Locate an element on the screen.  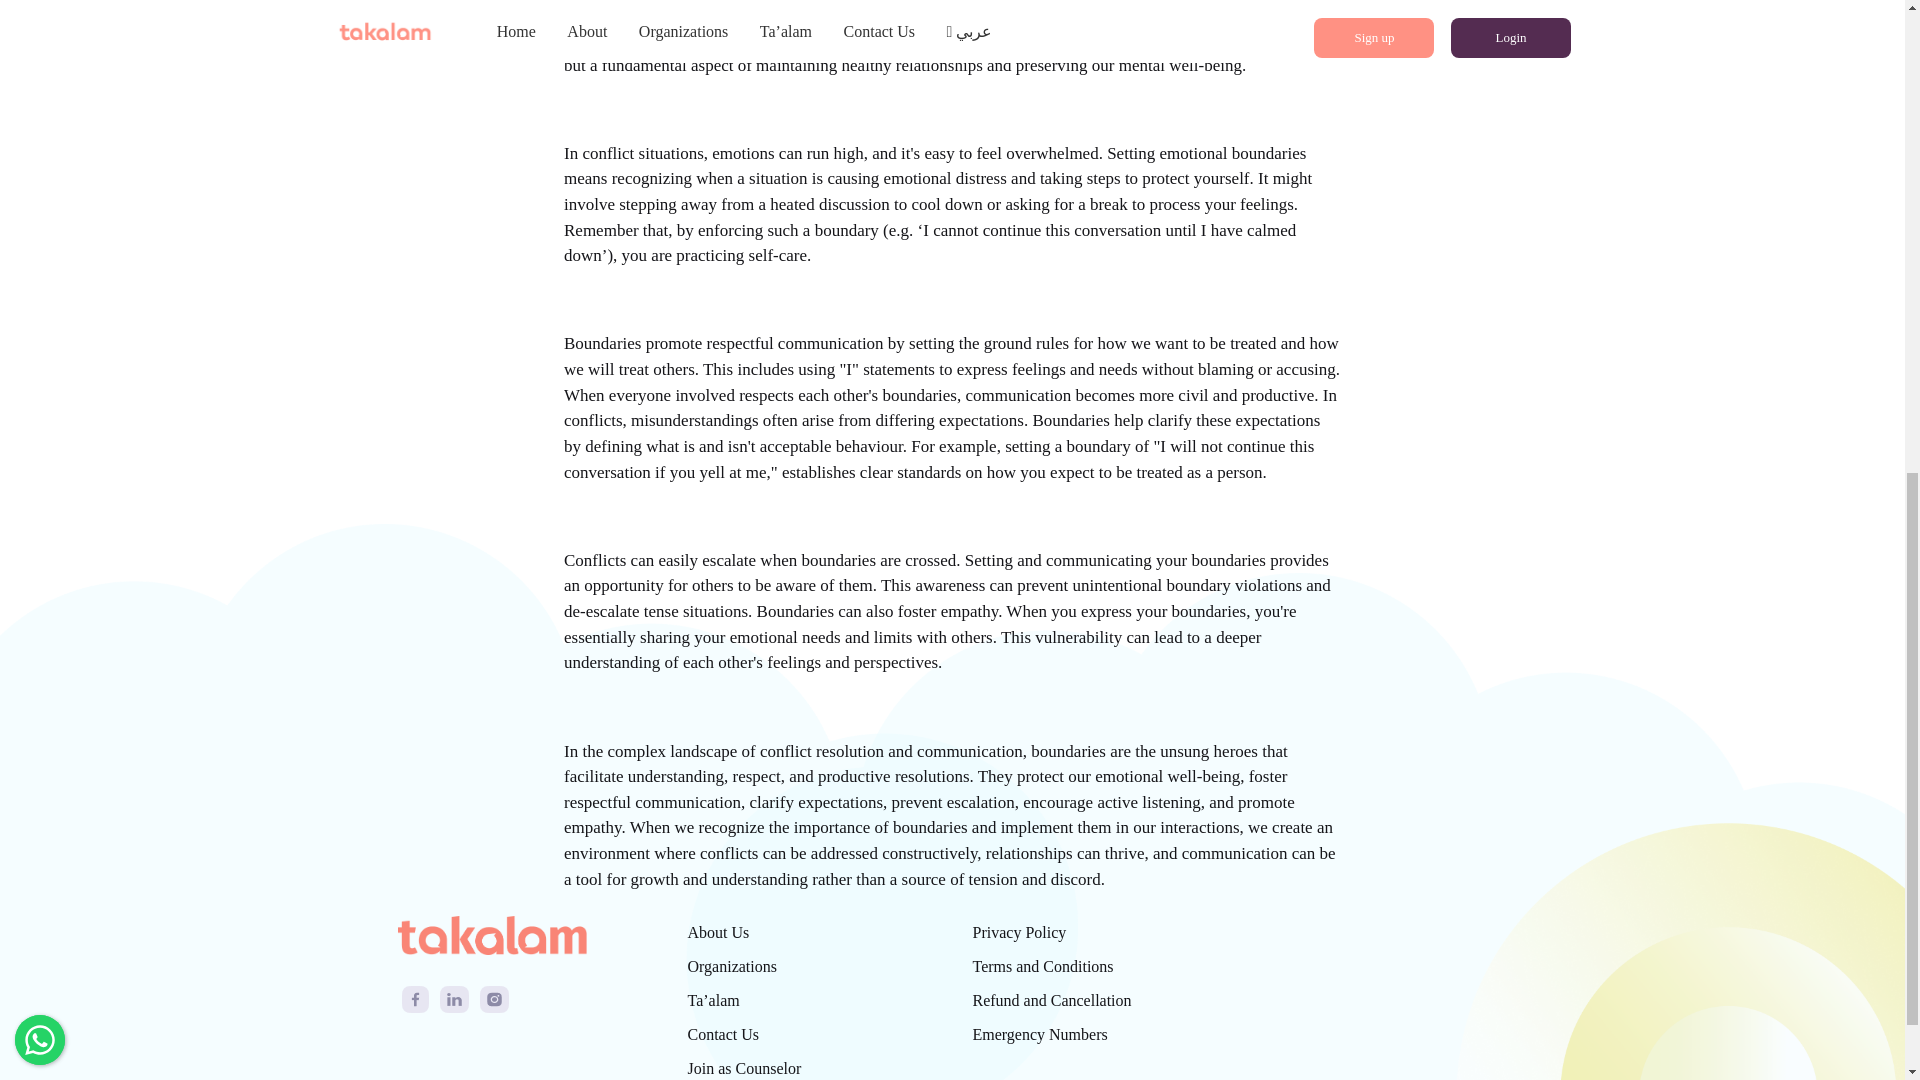
Refund and Cancellation is located at coordinates (1050, 1000).